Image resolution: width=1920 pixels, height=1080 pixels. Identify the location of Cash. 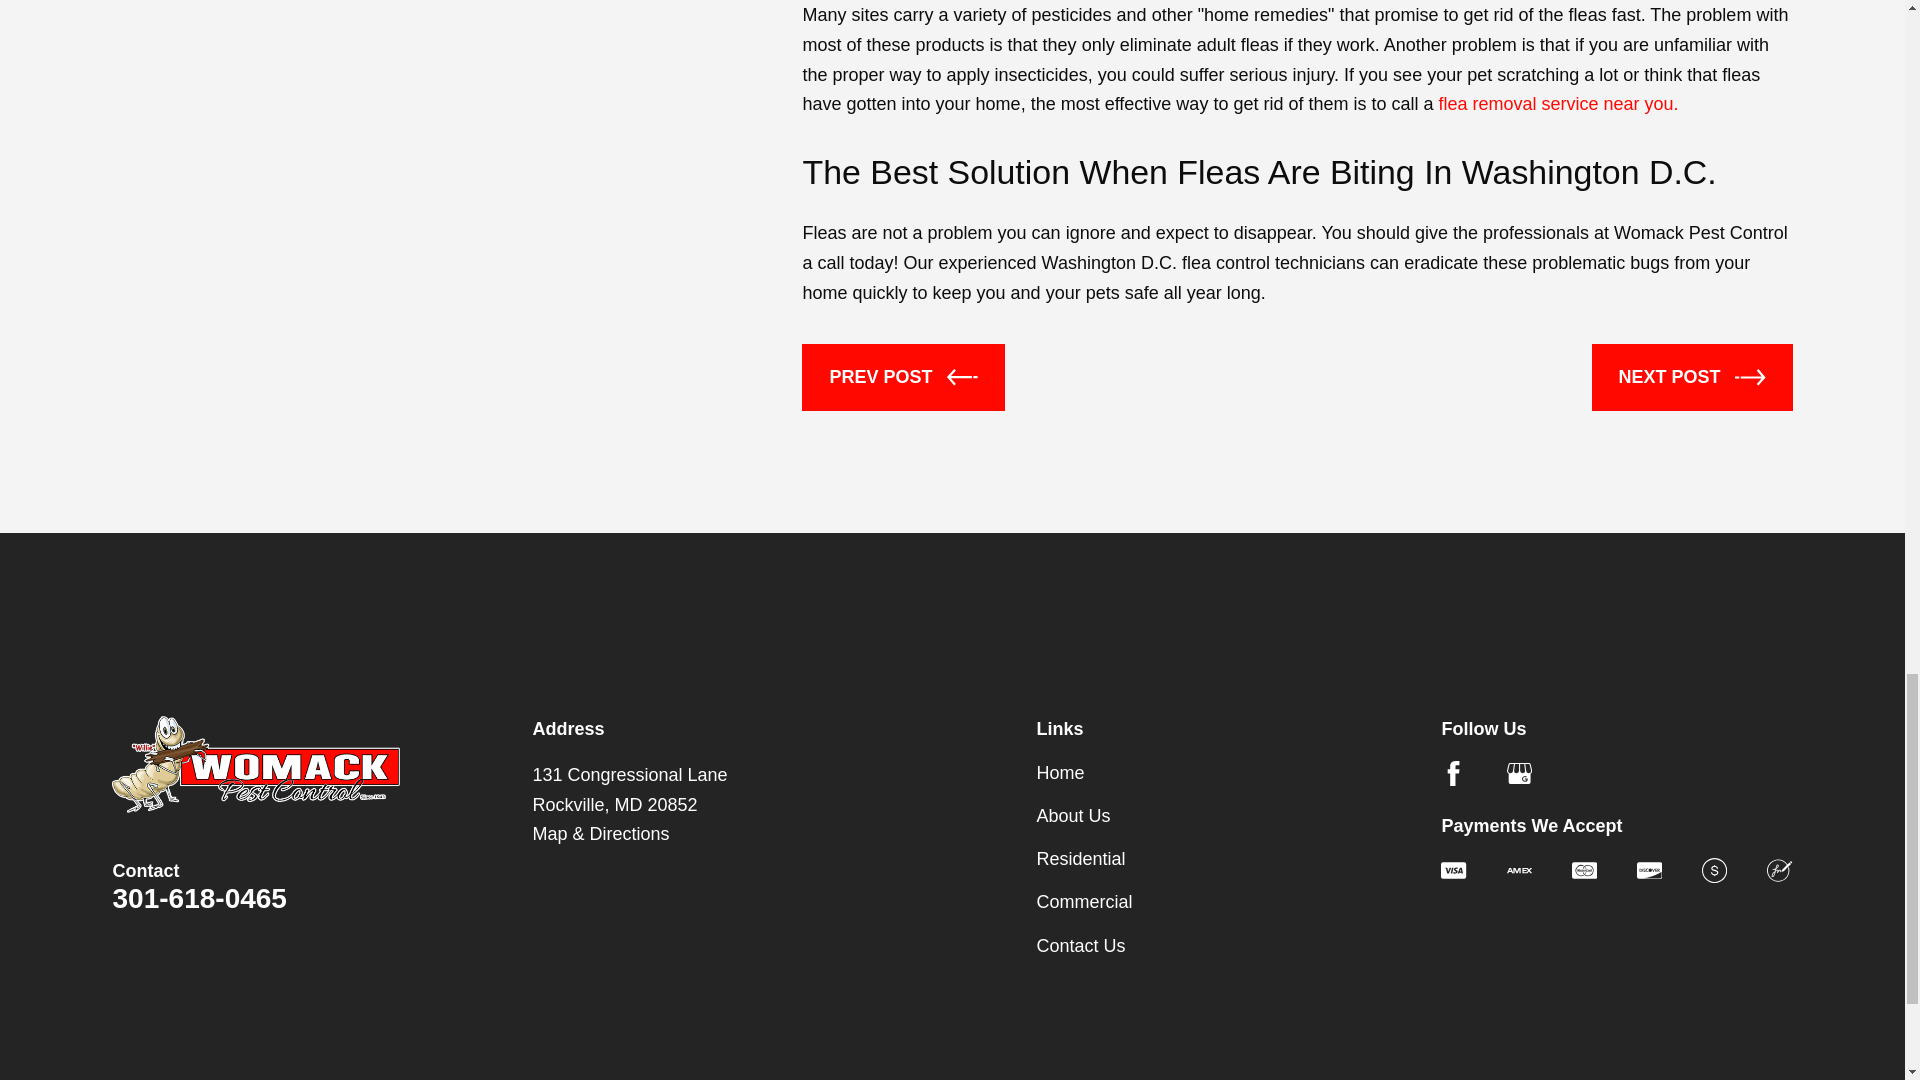
(1714, 870).